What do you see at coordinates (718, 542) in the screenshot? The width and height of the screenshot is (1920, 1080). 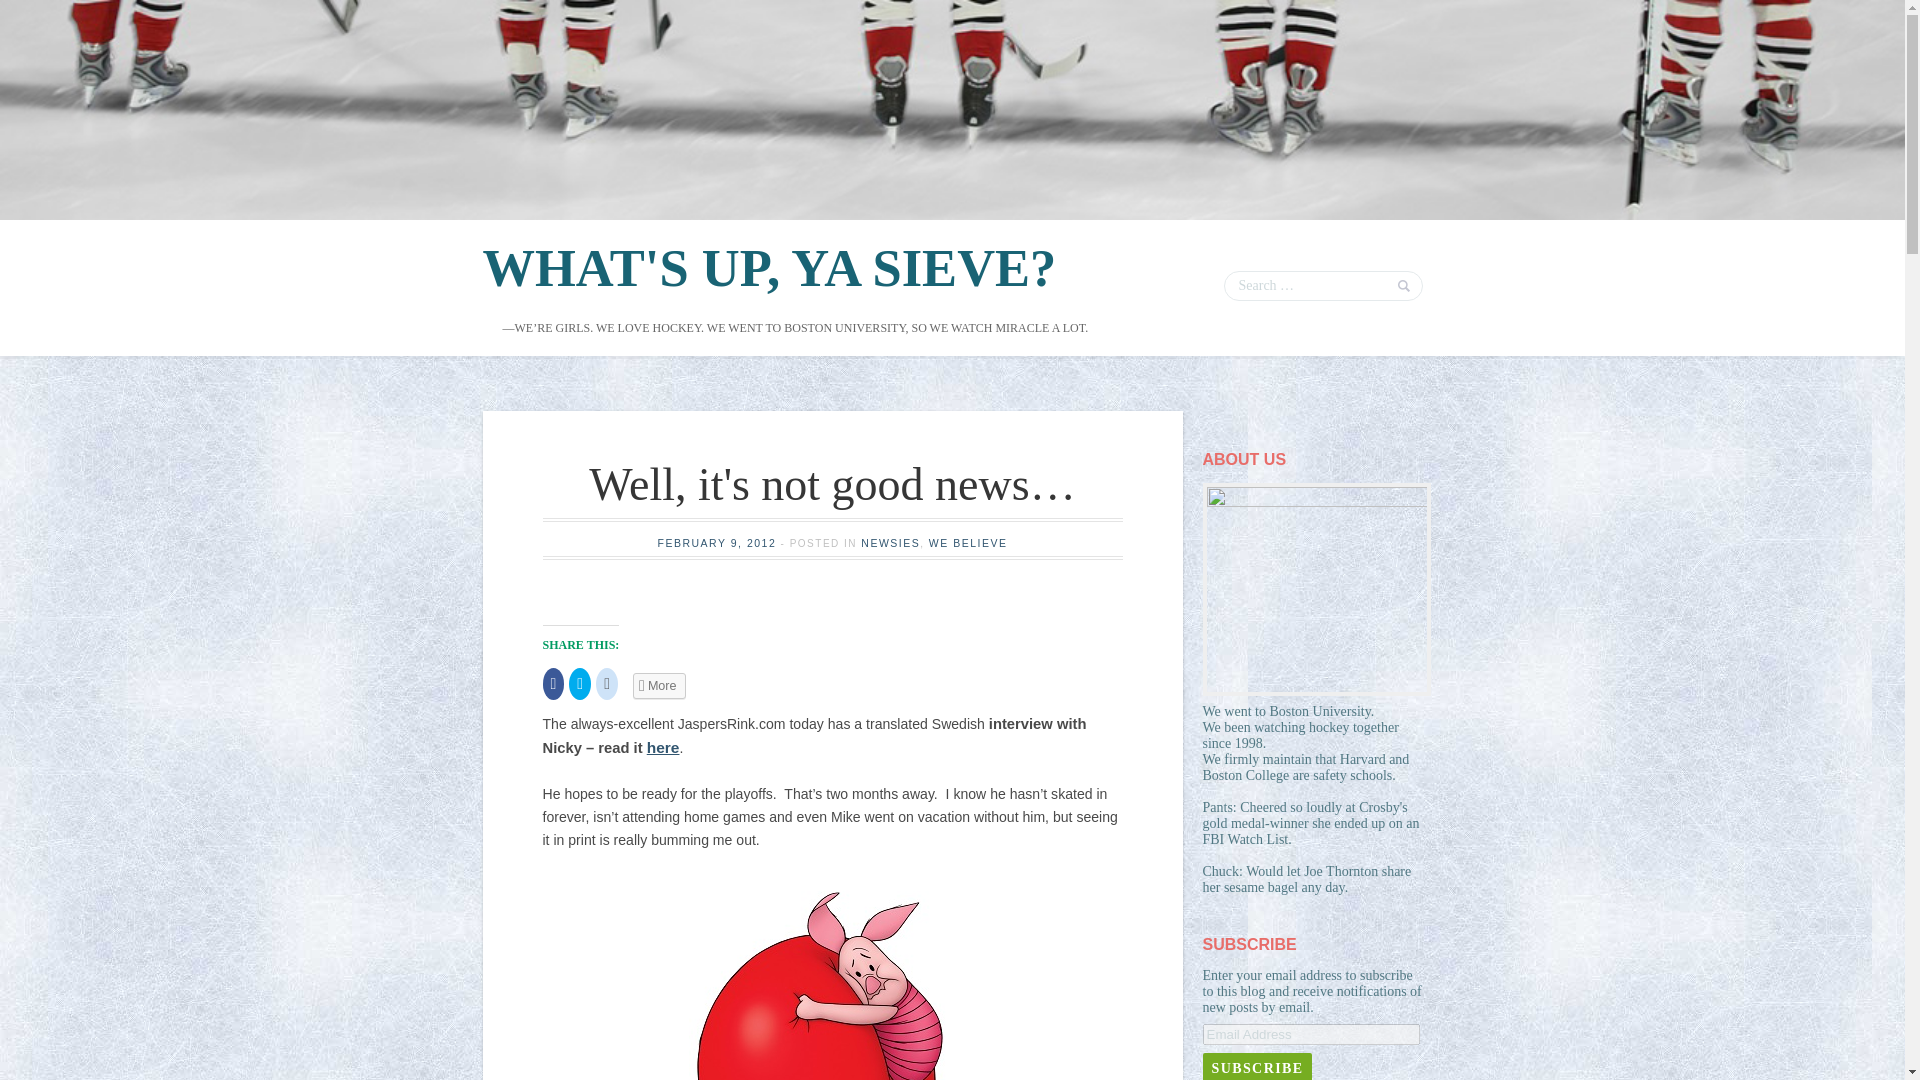 I see `FEBRUARY 9, 2012` at bounding box center [718, 542].